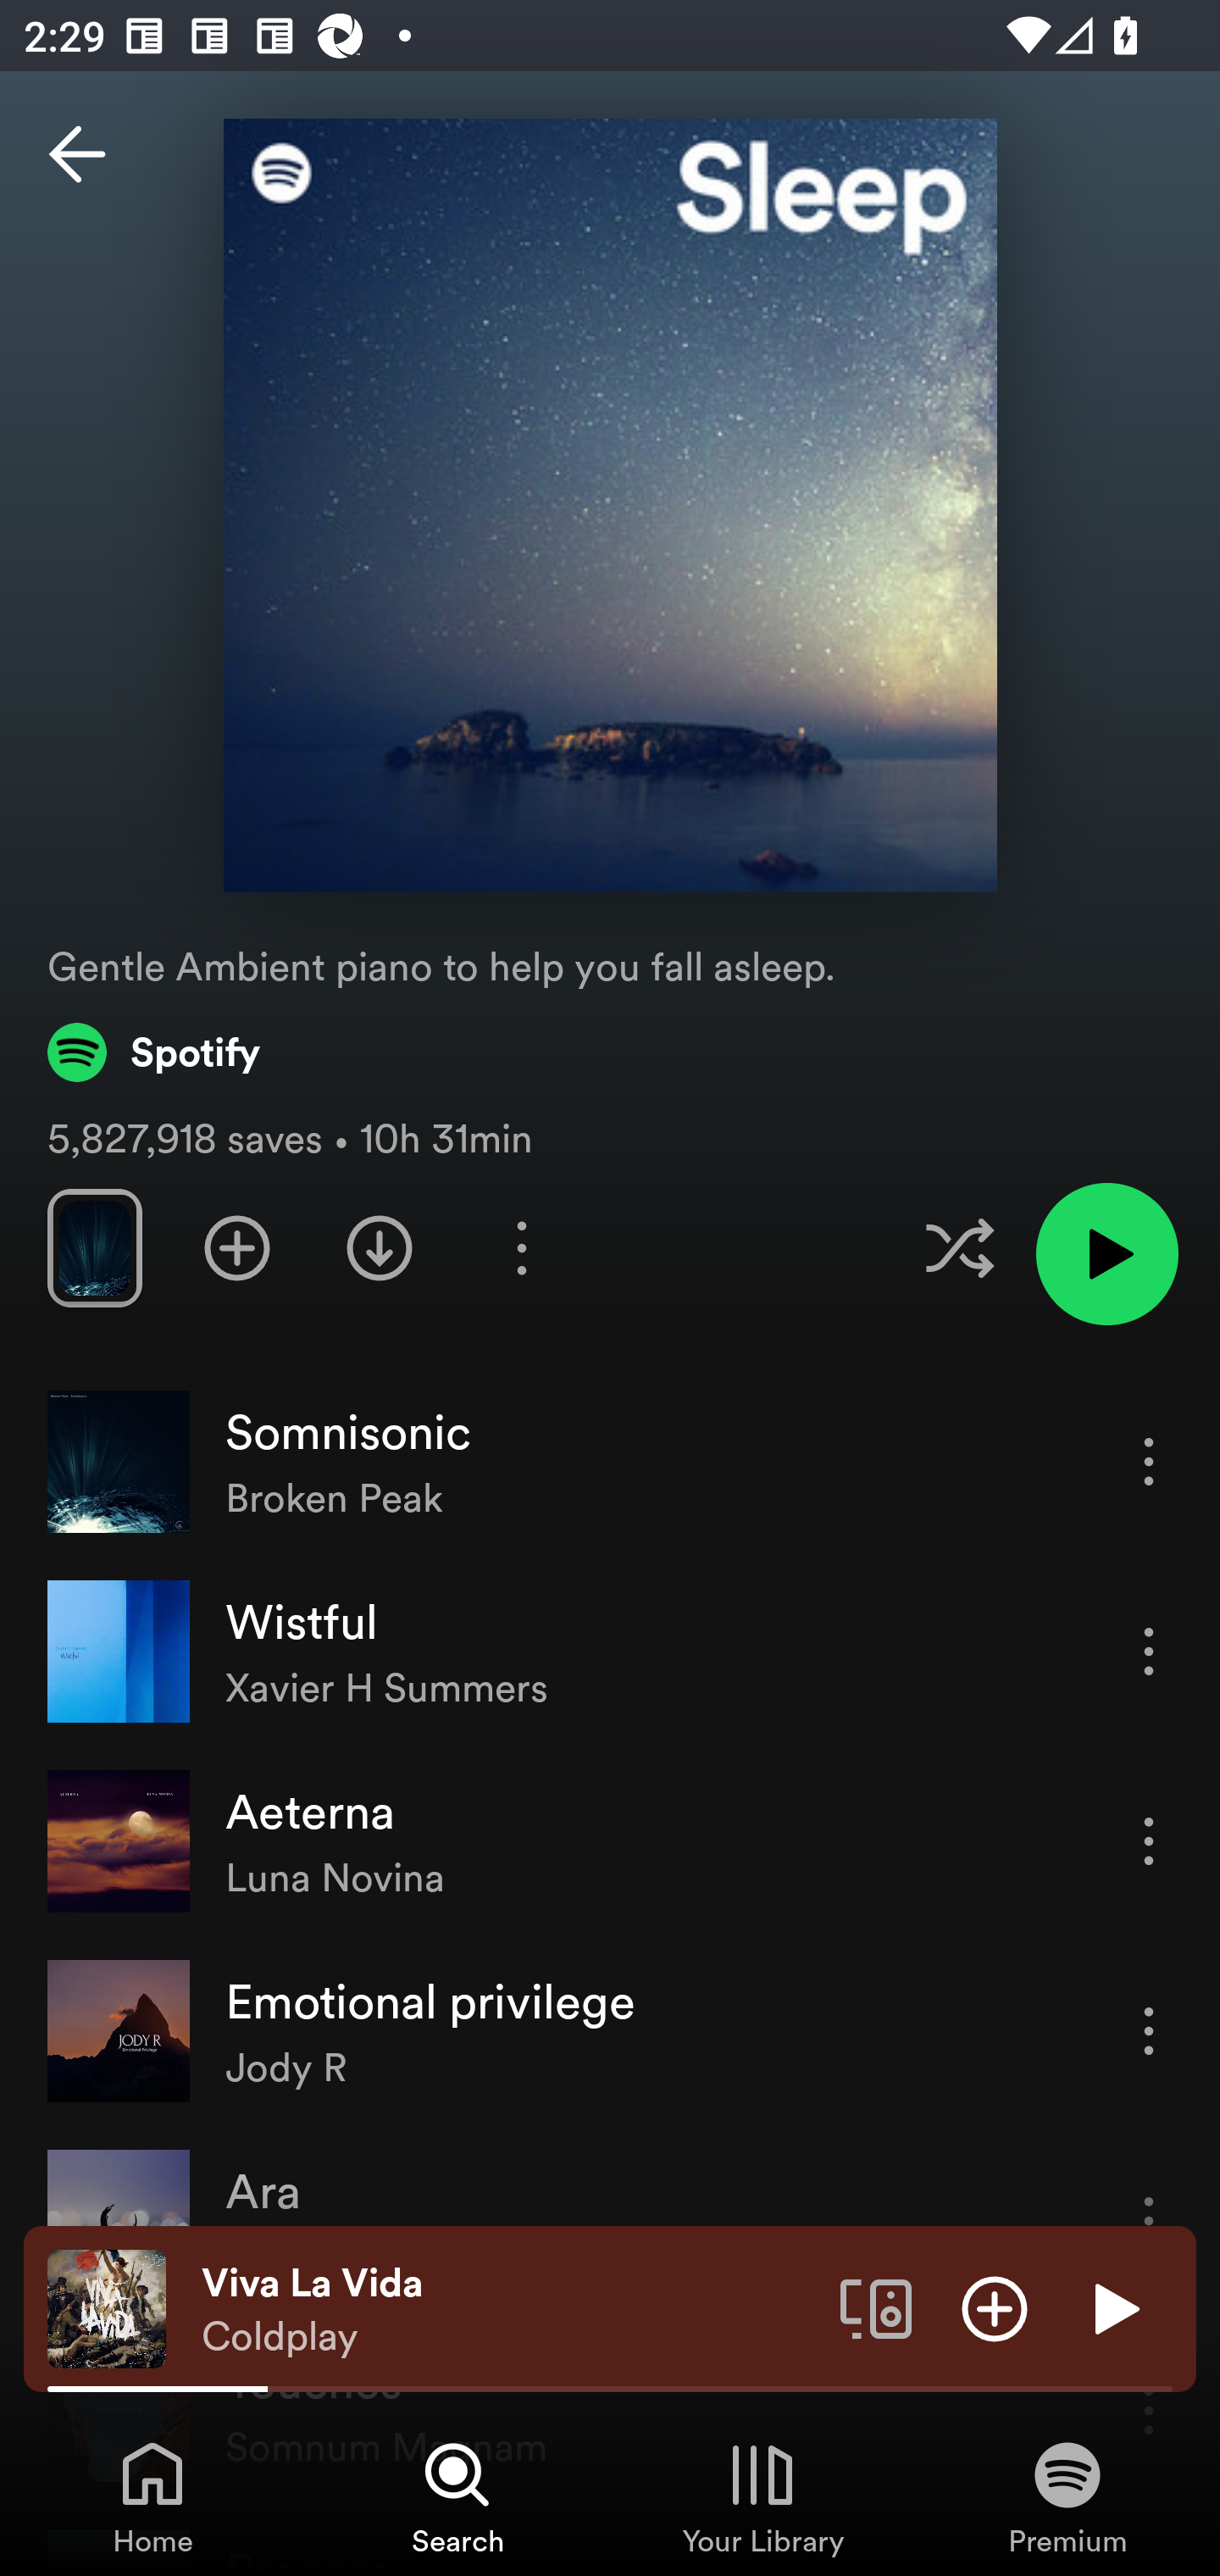  I want to click on More options for song Emotional privilege, so click(1149, 2030).